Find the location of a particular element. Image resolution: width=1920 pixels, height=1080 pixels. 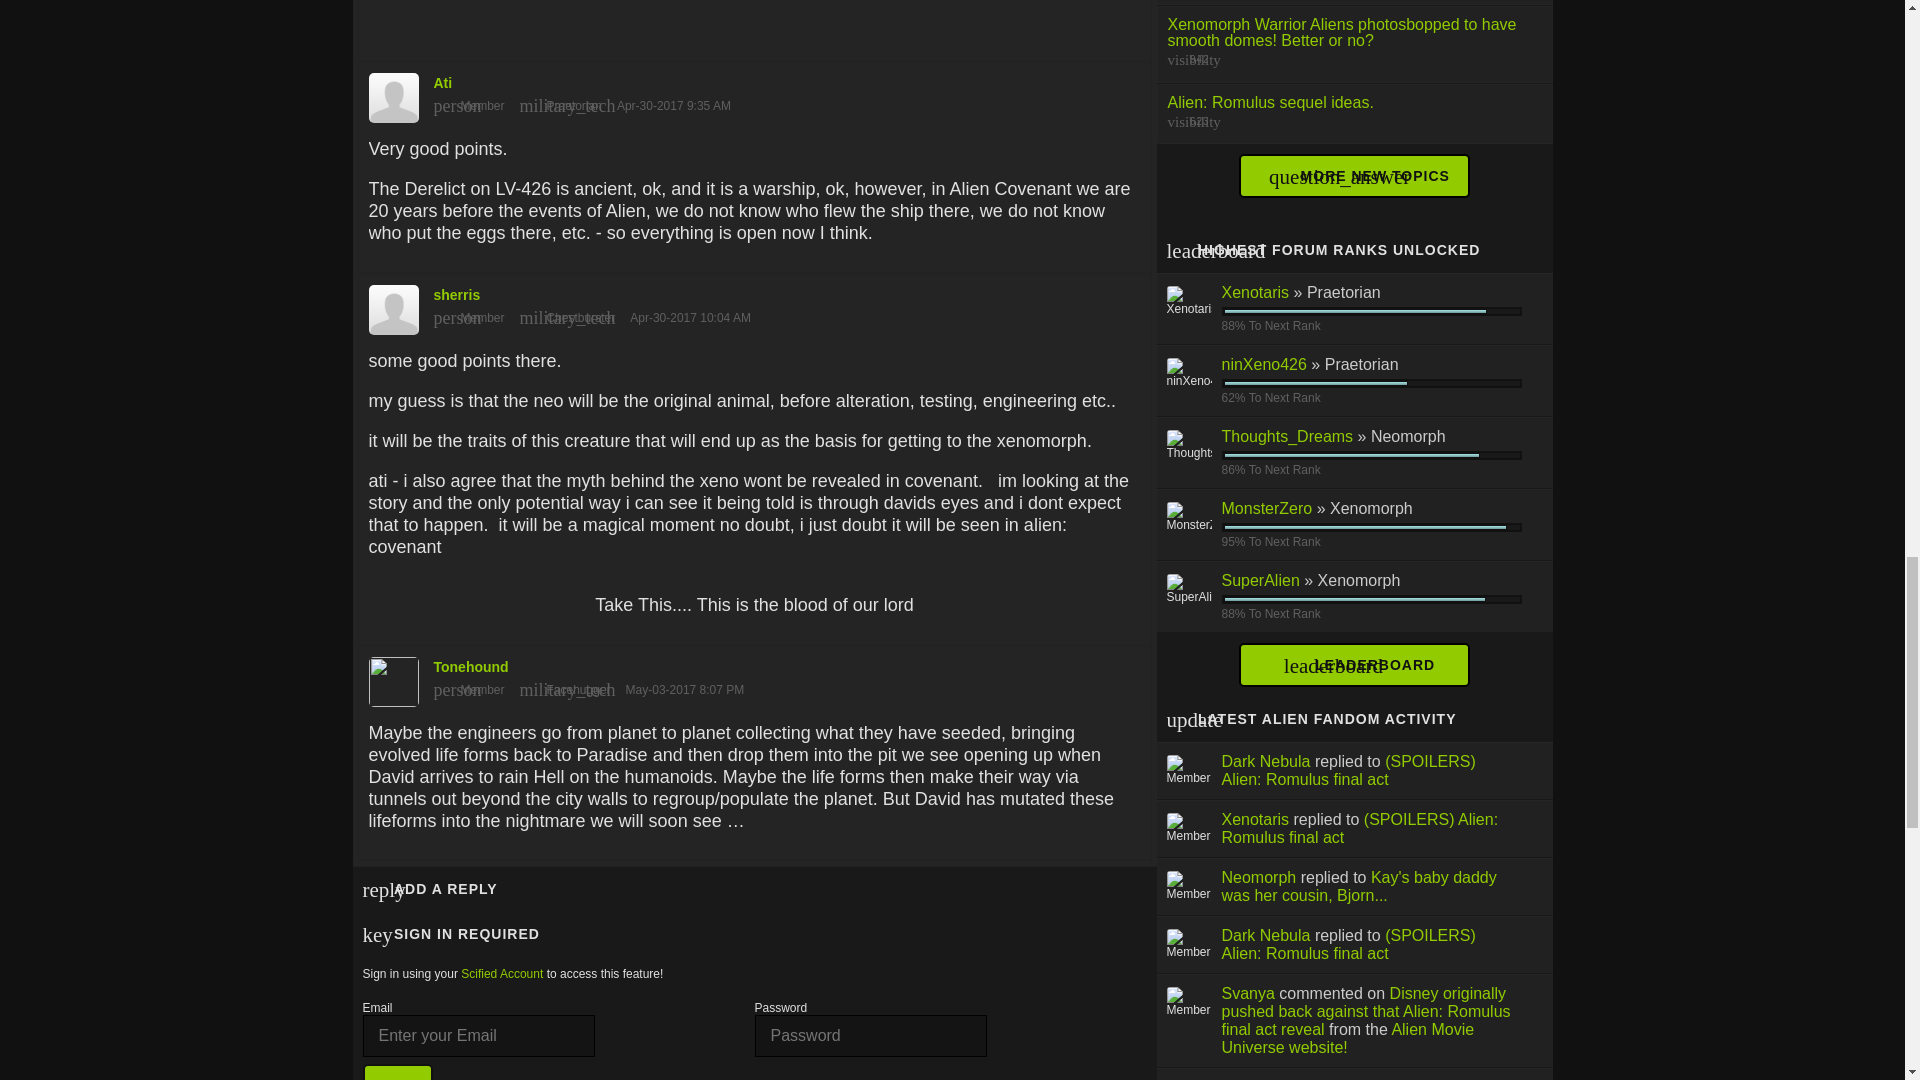

Sign In is located at coordinates (398, 1072).